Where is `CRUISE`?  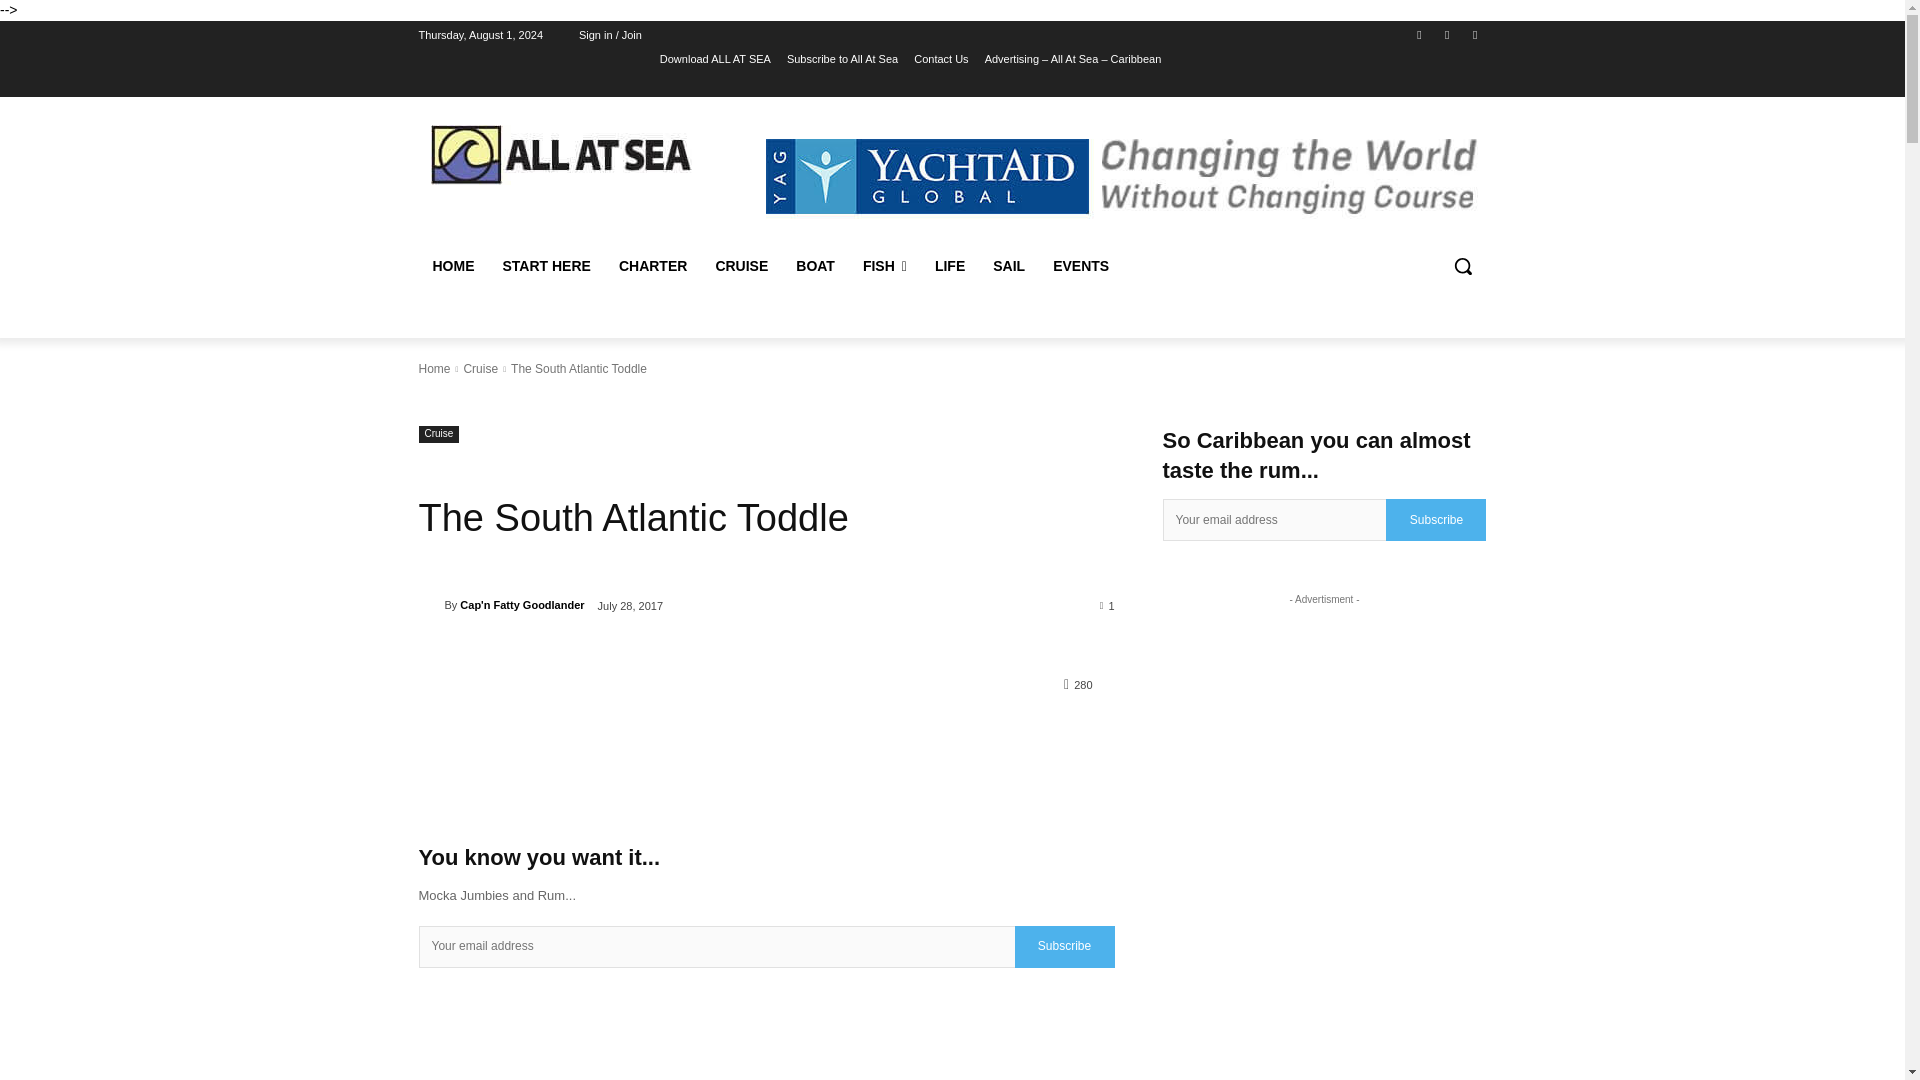 CRUISE is located at coordinates (740, 266).